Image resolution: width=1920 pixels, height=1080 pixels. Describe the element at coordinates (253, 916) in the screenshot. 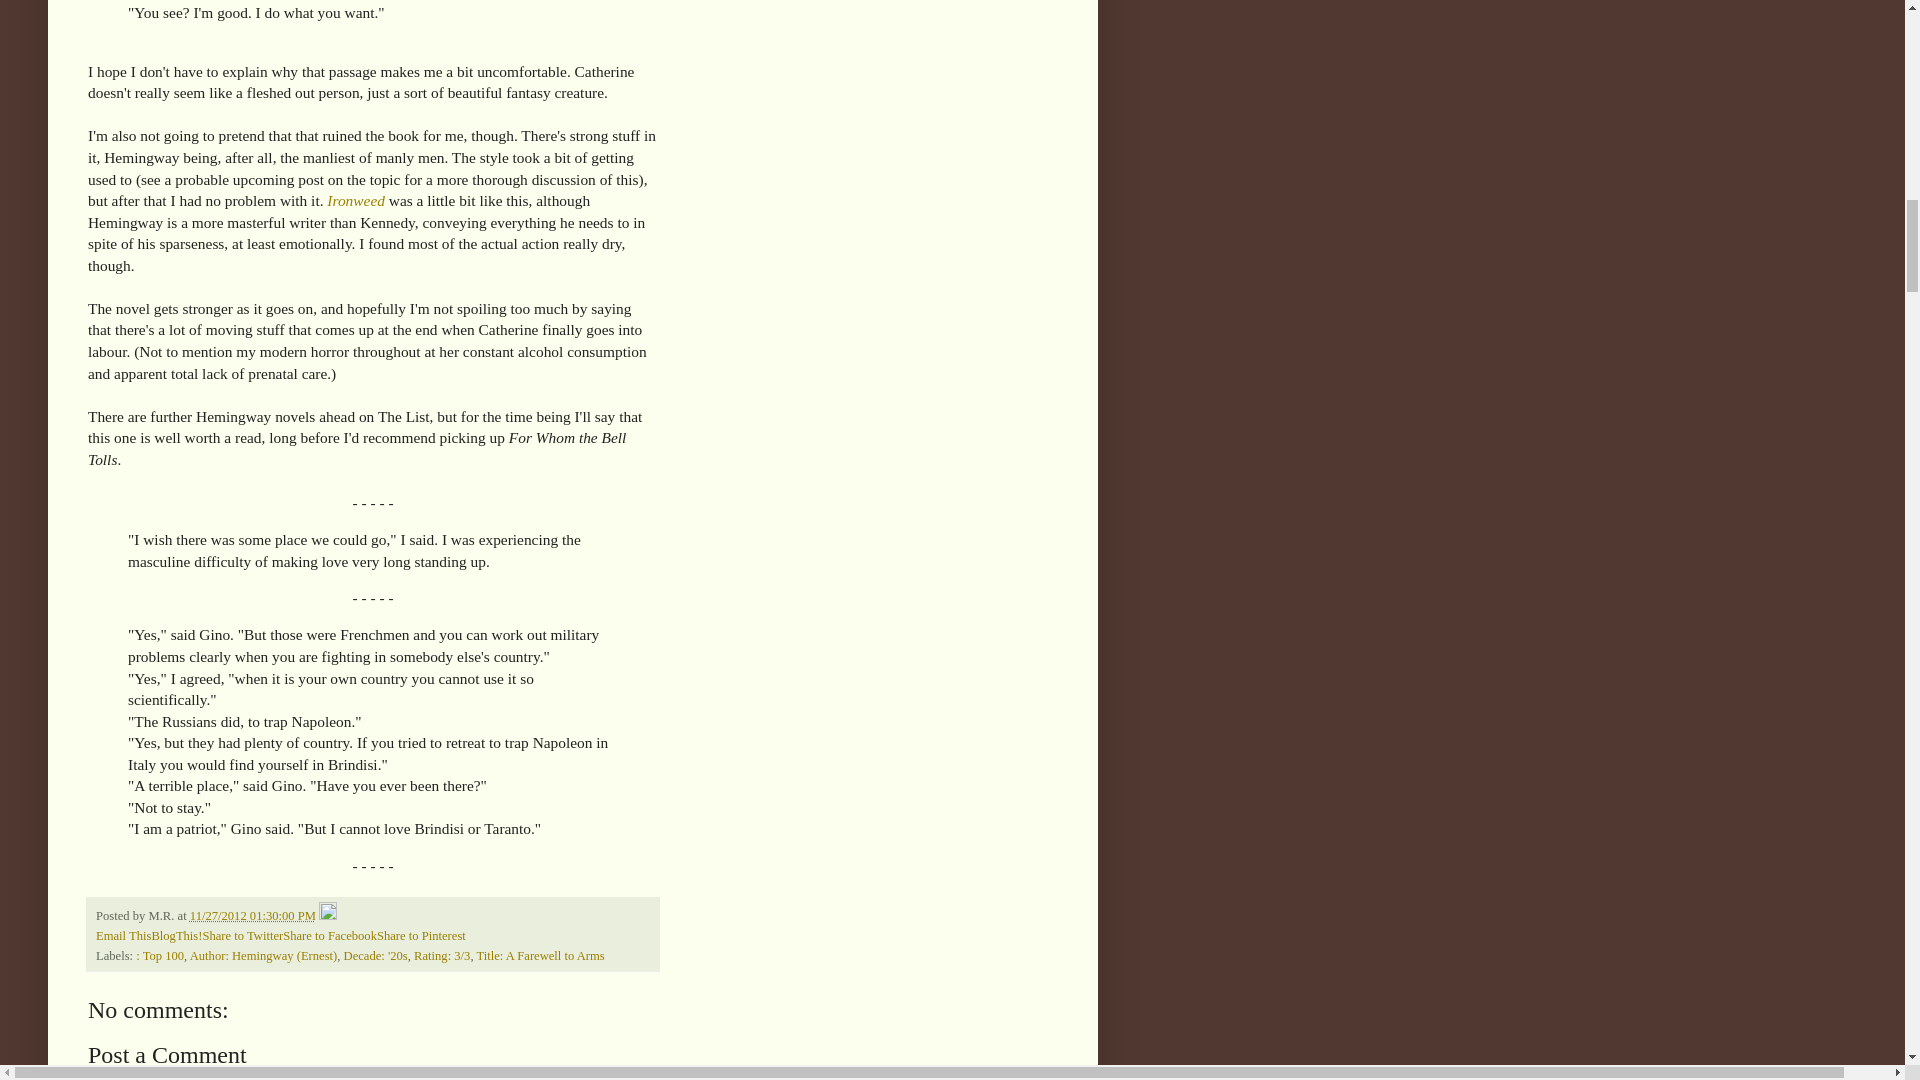

I see `permanent link` at that location.